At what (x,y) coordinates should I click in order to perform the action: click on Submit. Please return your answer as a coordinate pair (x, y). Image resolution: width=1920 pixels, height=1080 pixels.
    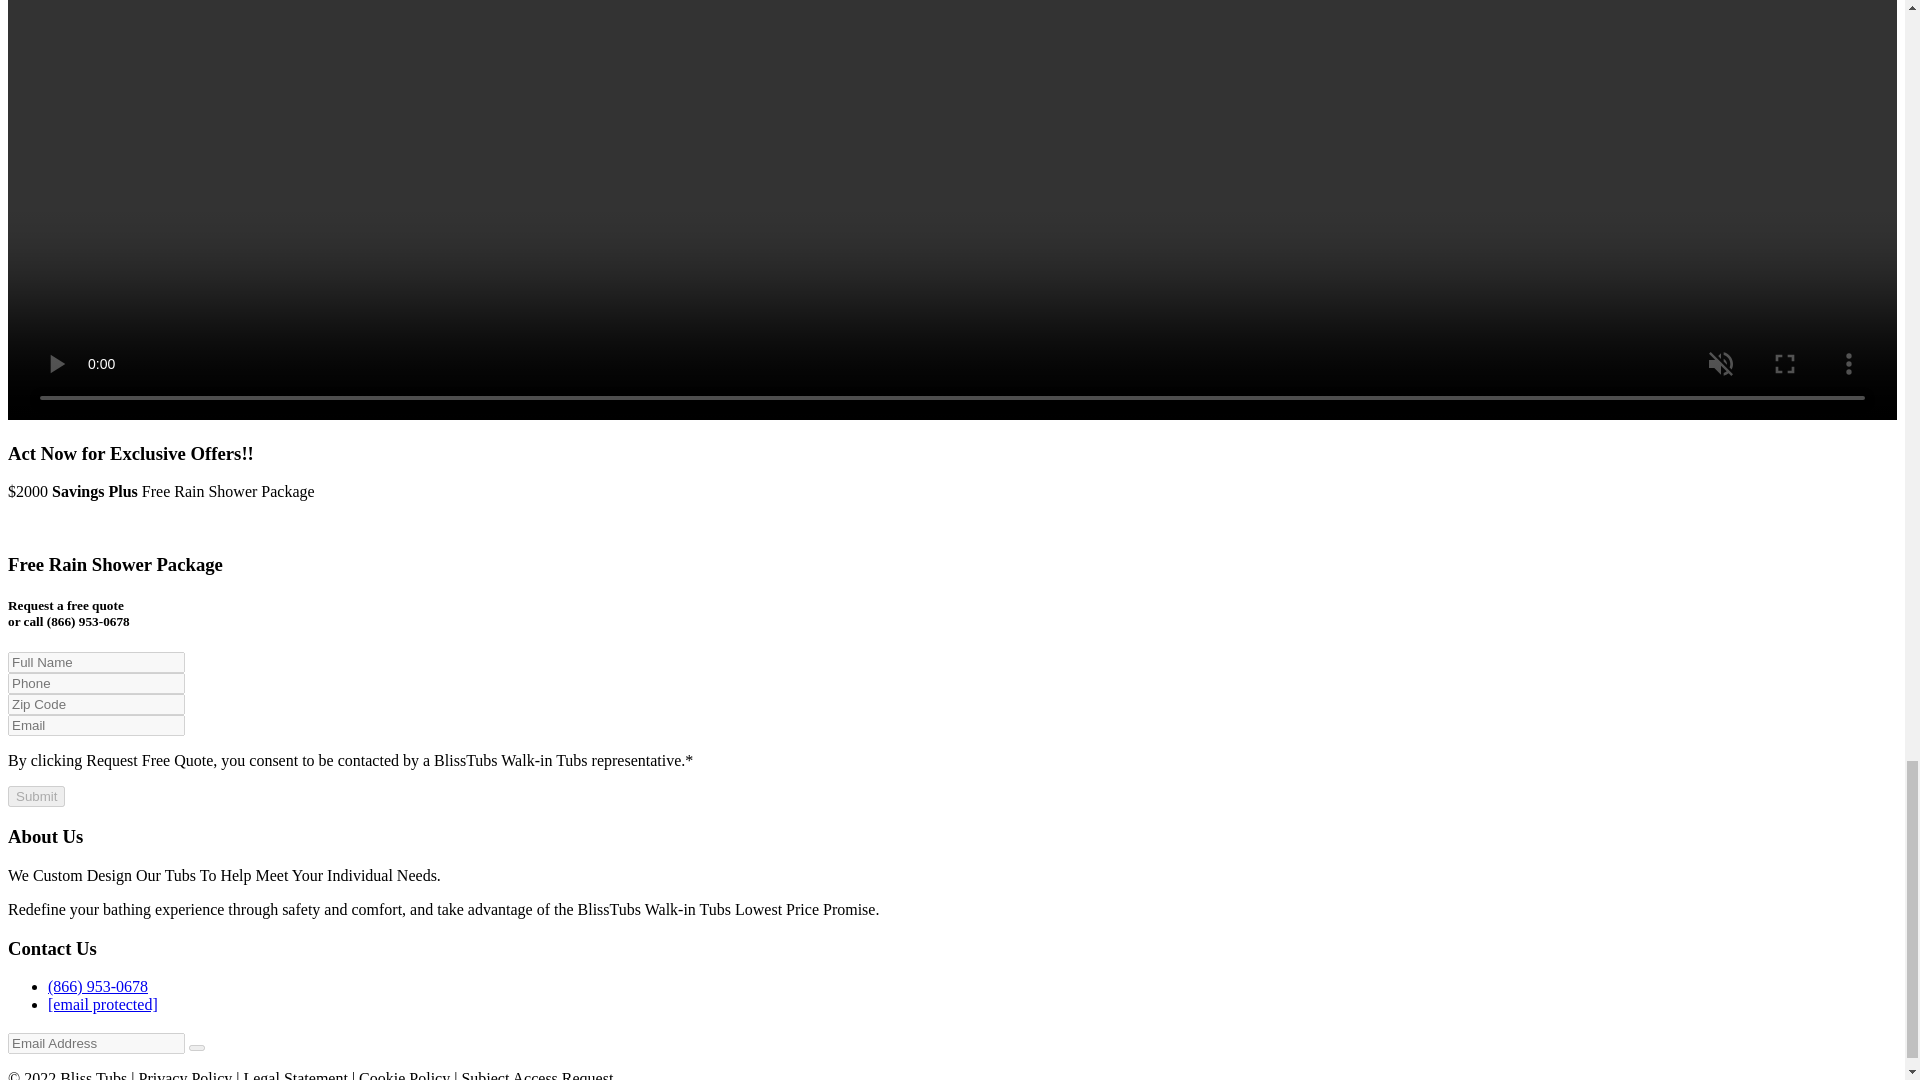
    Looking at the image, I should click on (36, 796).